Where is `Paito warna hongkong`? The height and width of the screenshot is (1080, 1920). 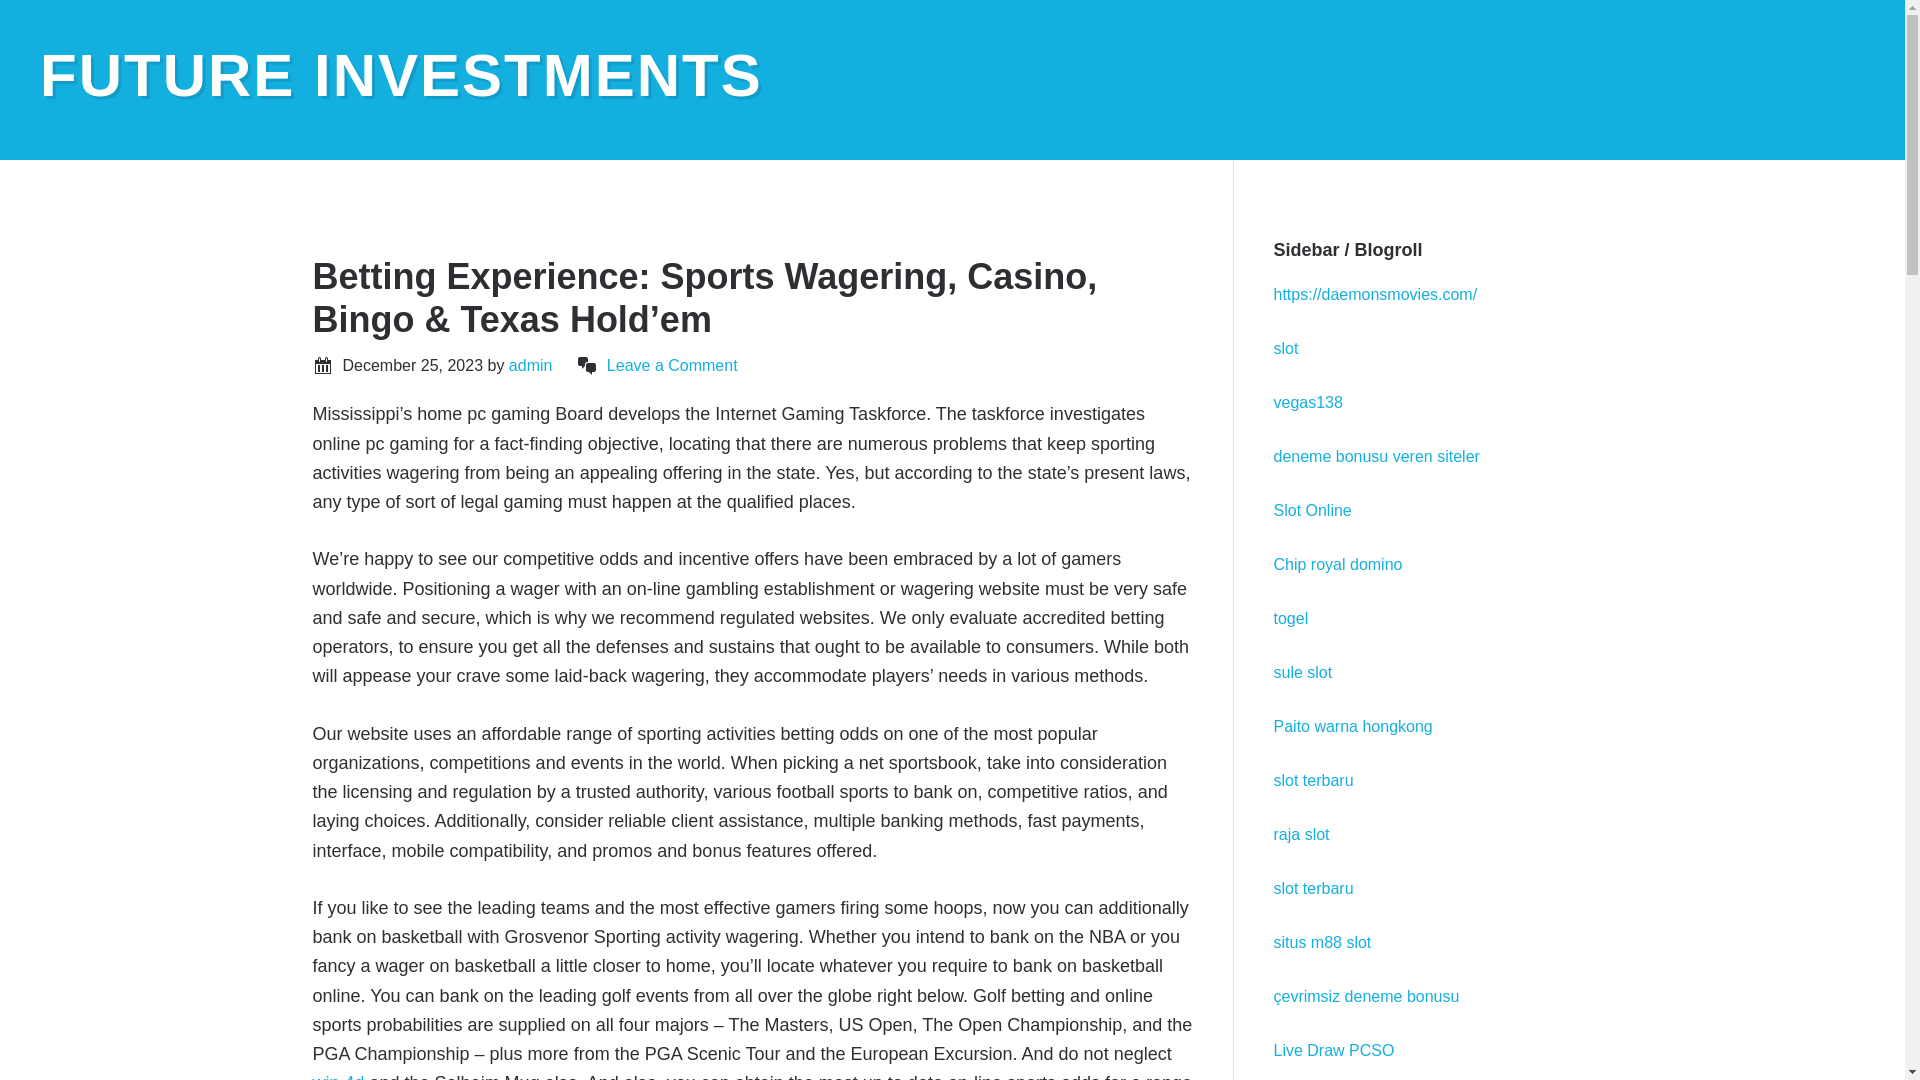 Paito warna hongkong is located at coordinates (1353, 726).